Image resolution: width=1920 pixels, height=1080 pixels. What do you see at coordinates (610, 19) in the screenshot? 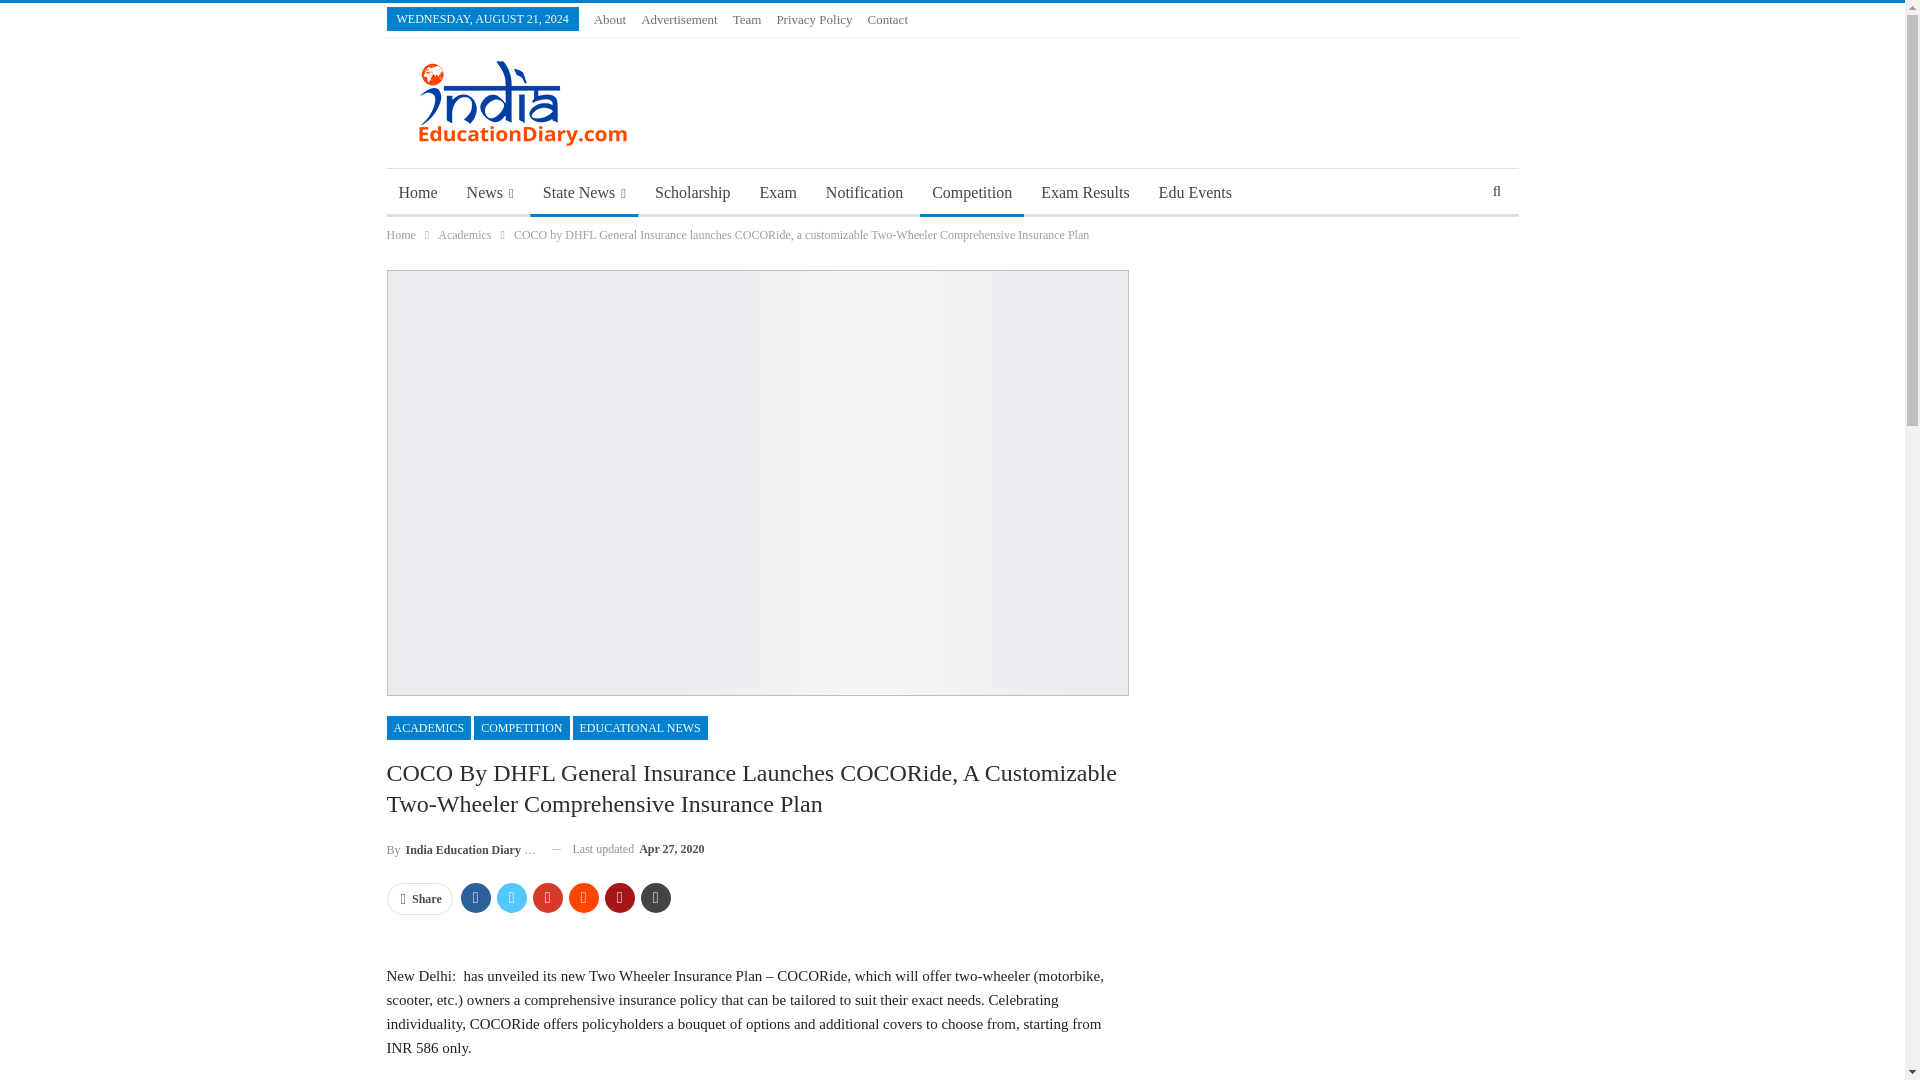
I see `About` at bounding box center [610, 19].